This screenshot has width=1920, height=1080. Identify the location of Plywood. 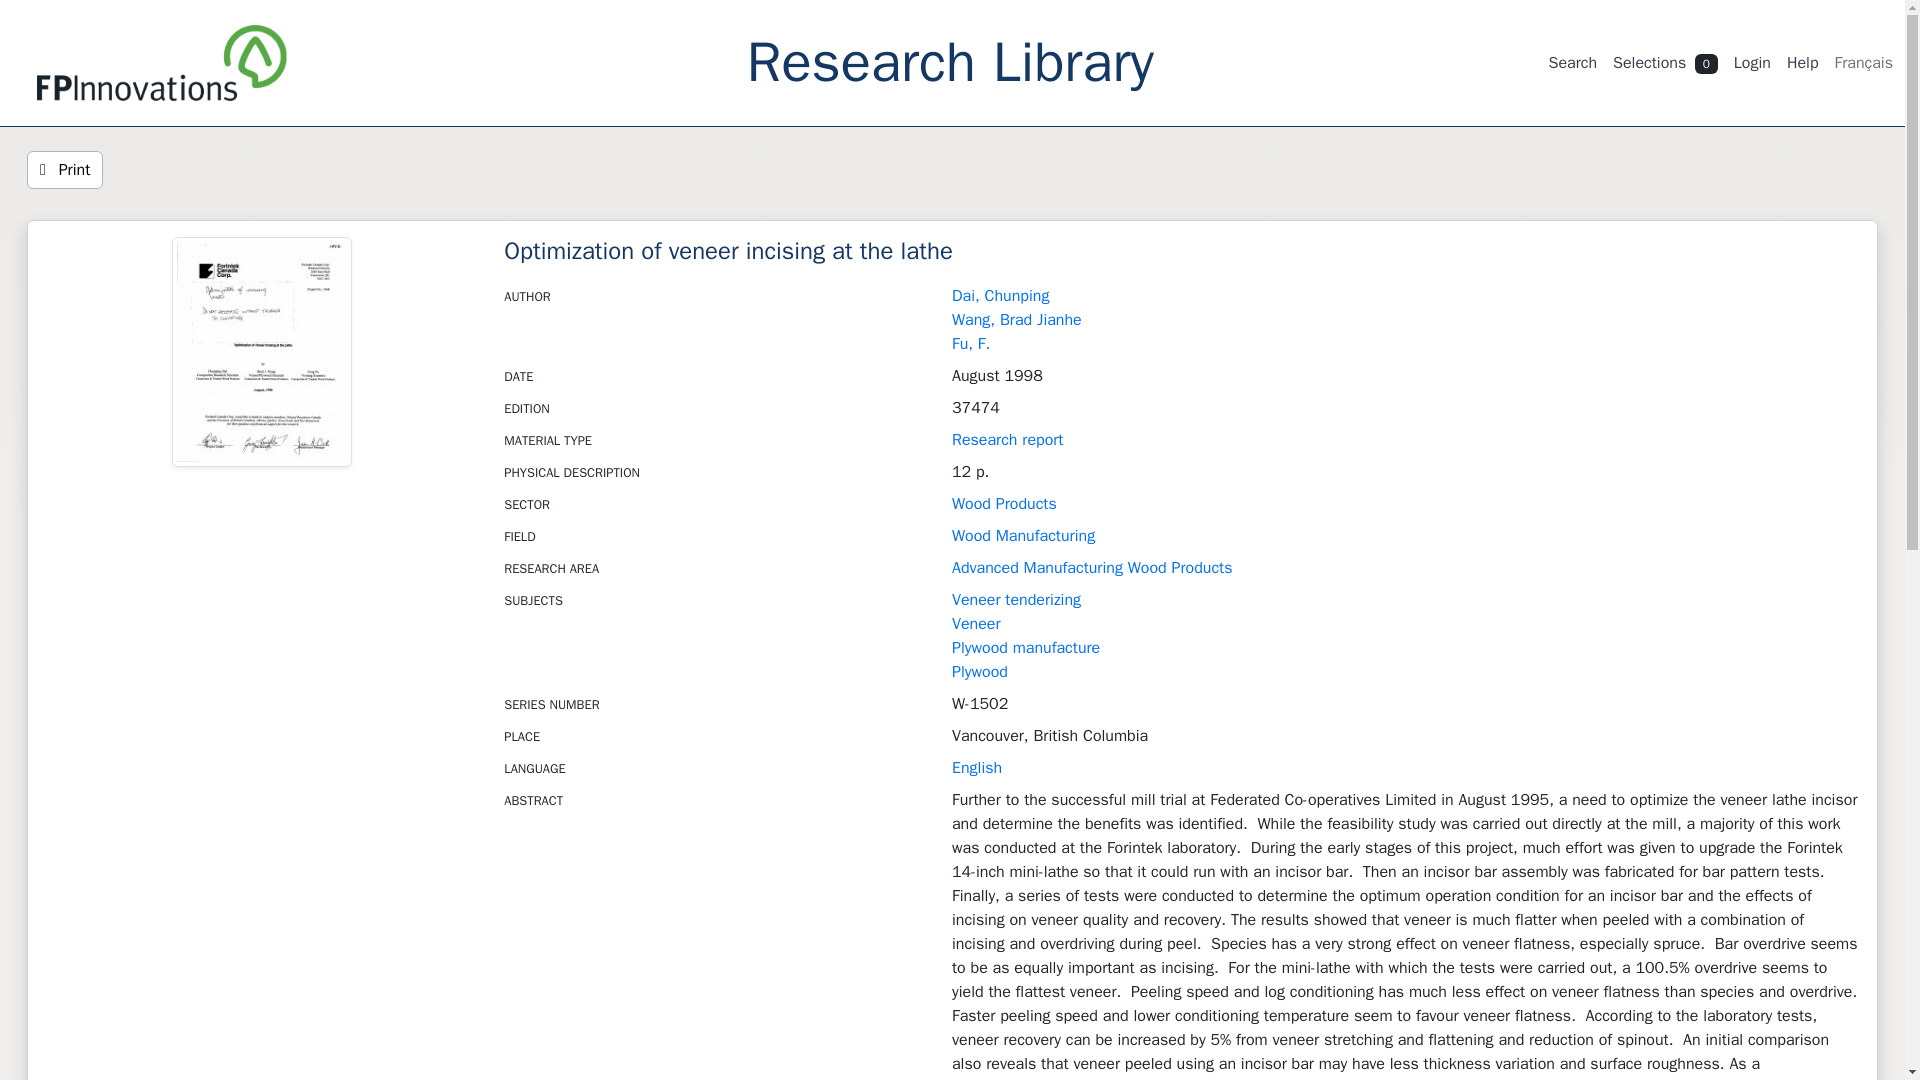
(980, 672).